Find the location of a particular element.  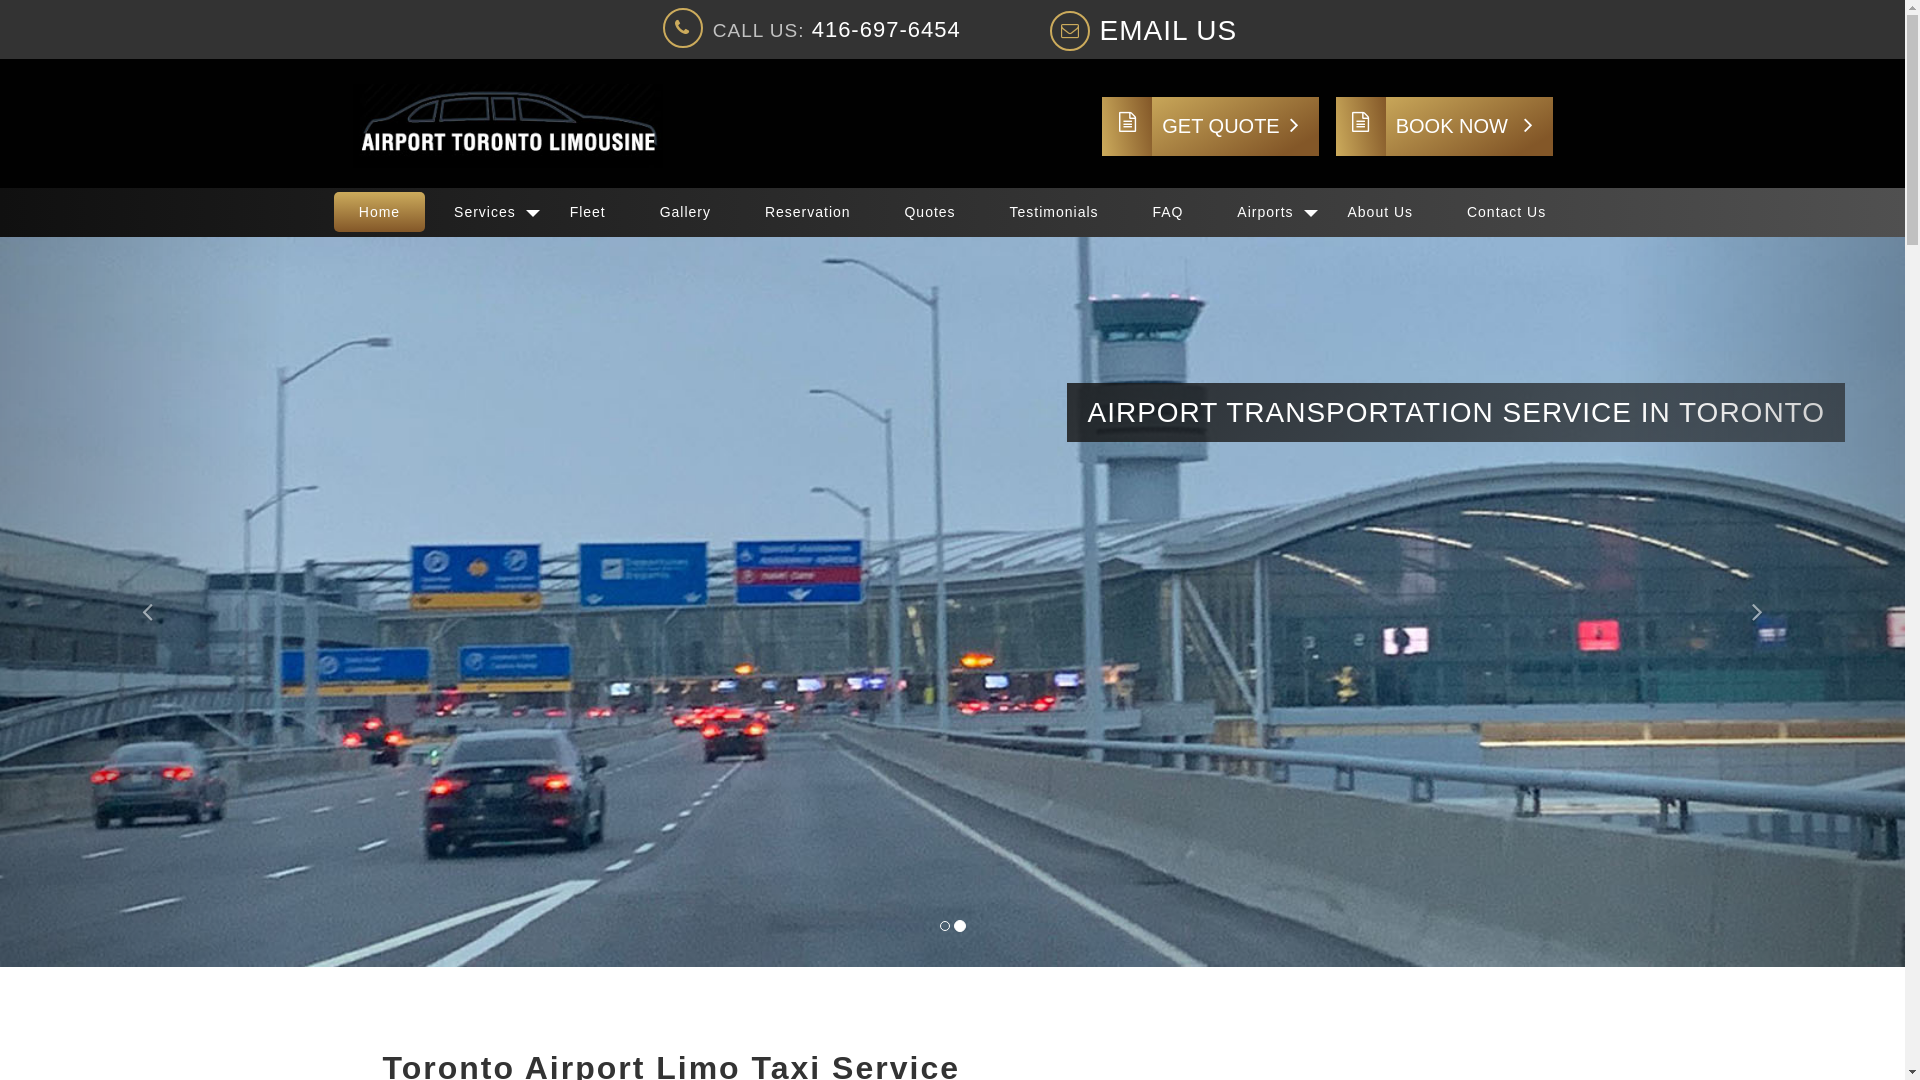

EMAIL US is located at coordinates (1146, 31).